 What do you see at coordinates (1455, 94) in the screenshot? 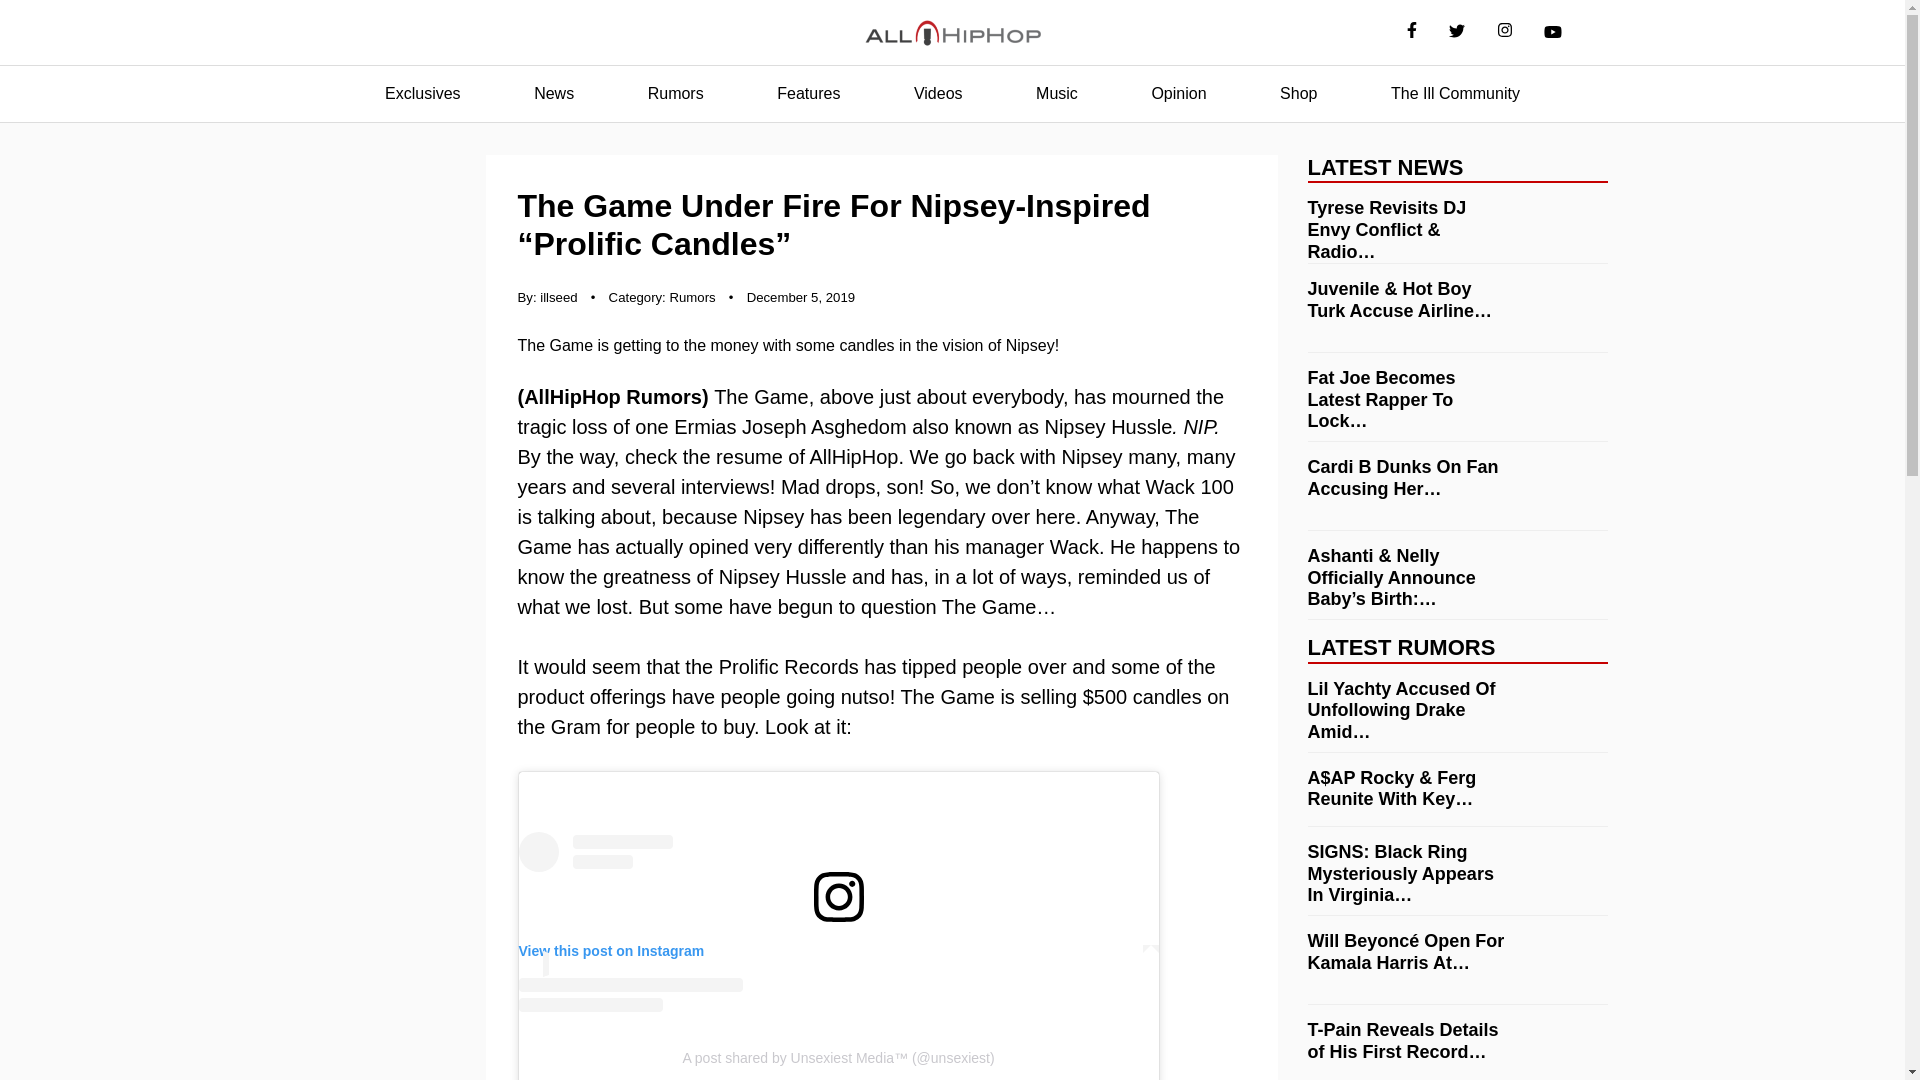
I see `The Ill Community` at bounding box center [1455, 94].